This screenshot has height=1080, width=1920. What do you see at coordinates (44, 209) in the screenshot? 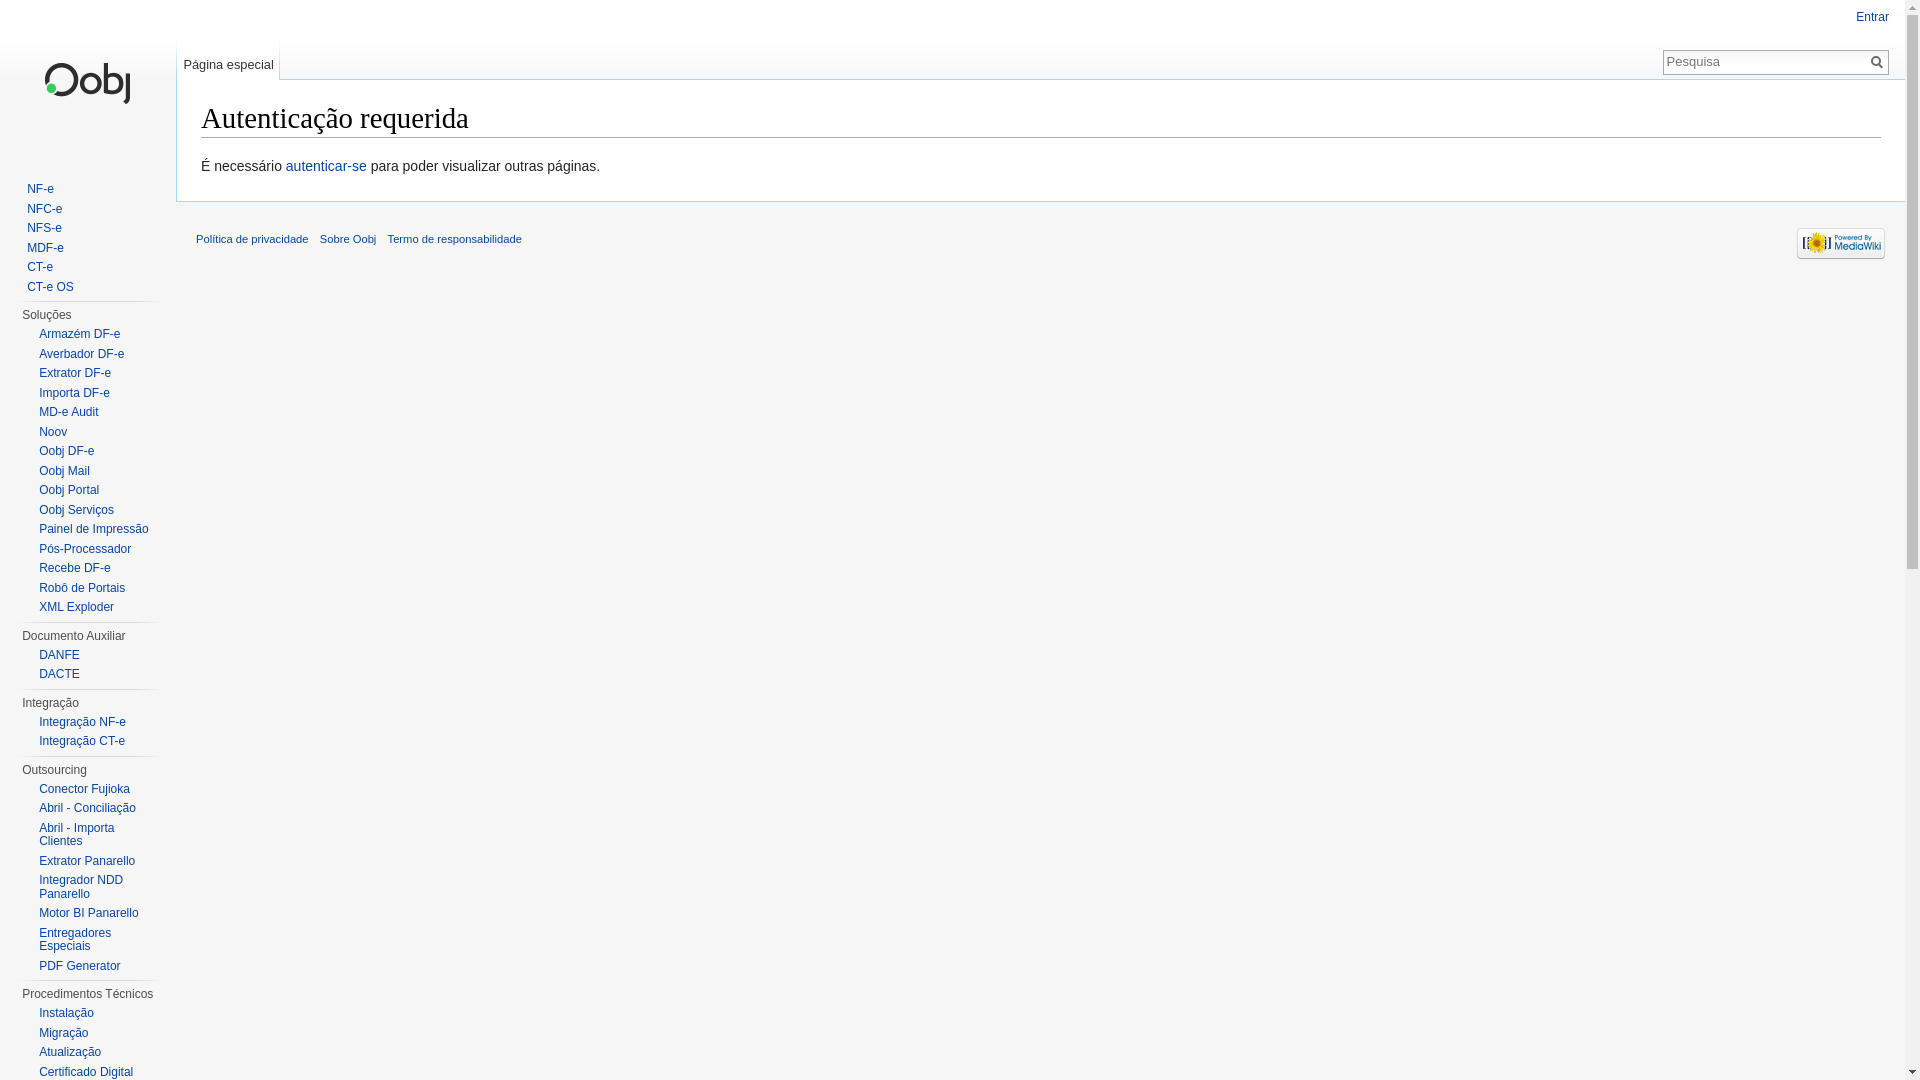
I see `NFC-e` at bounding box center [44, 209].